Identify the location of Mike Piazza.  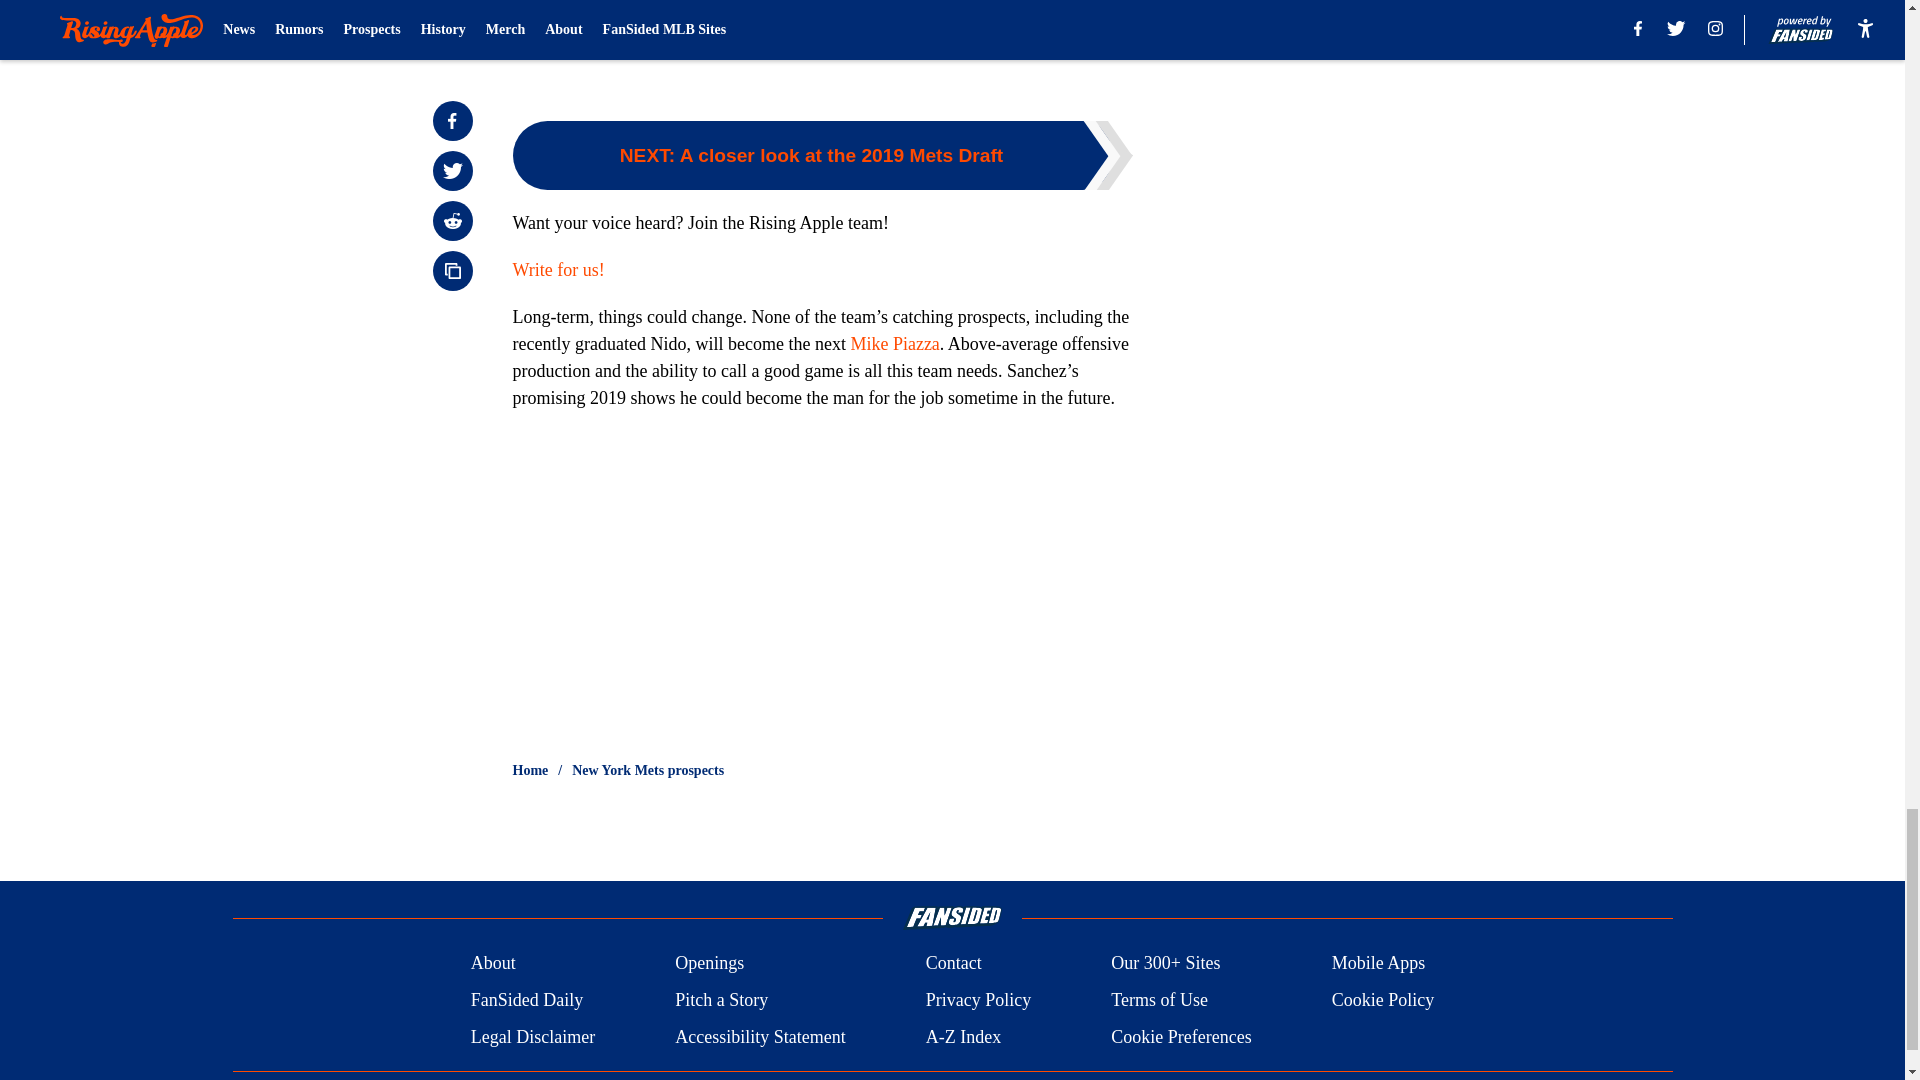
(894, 344).